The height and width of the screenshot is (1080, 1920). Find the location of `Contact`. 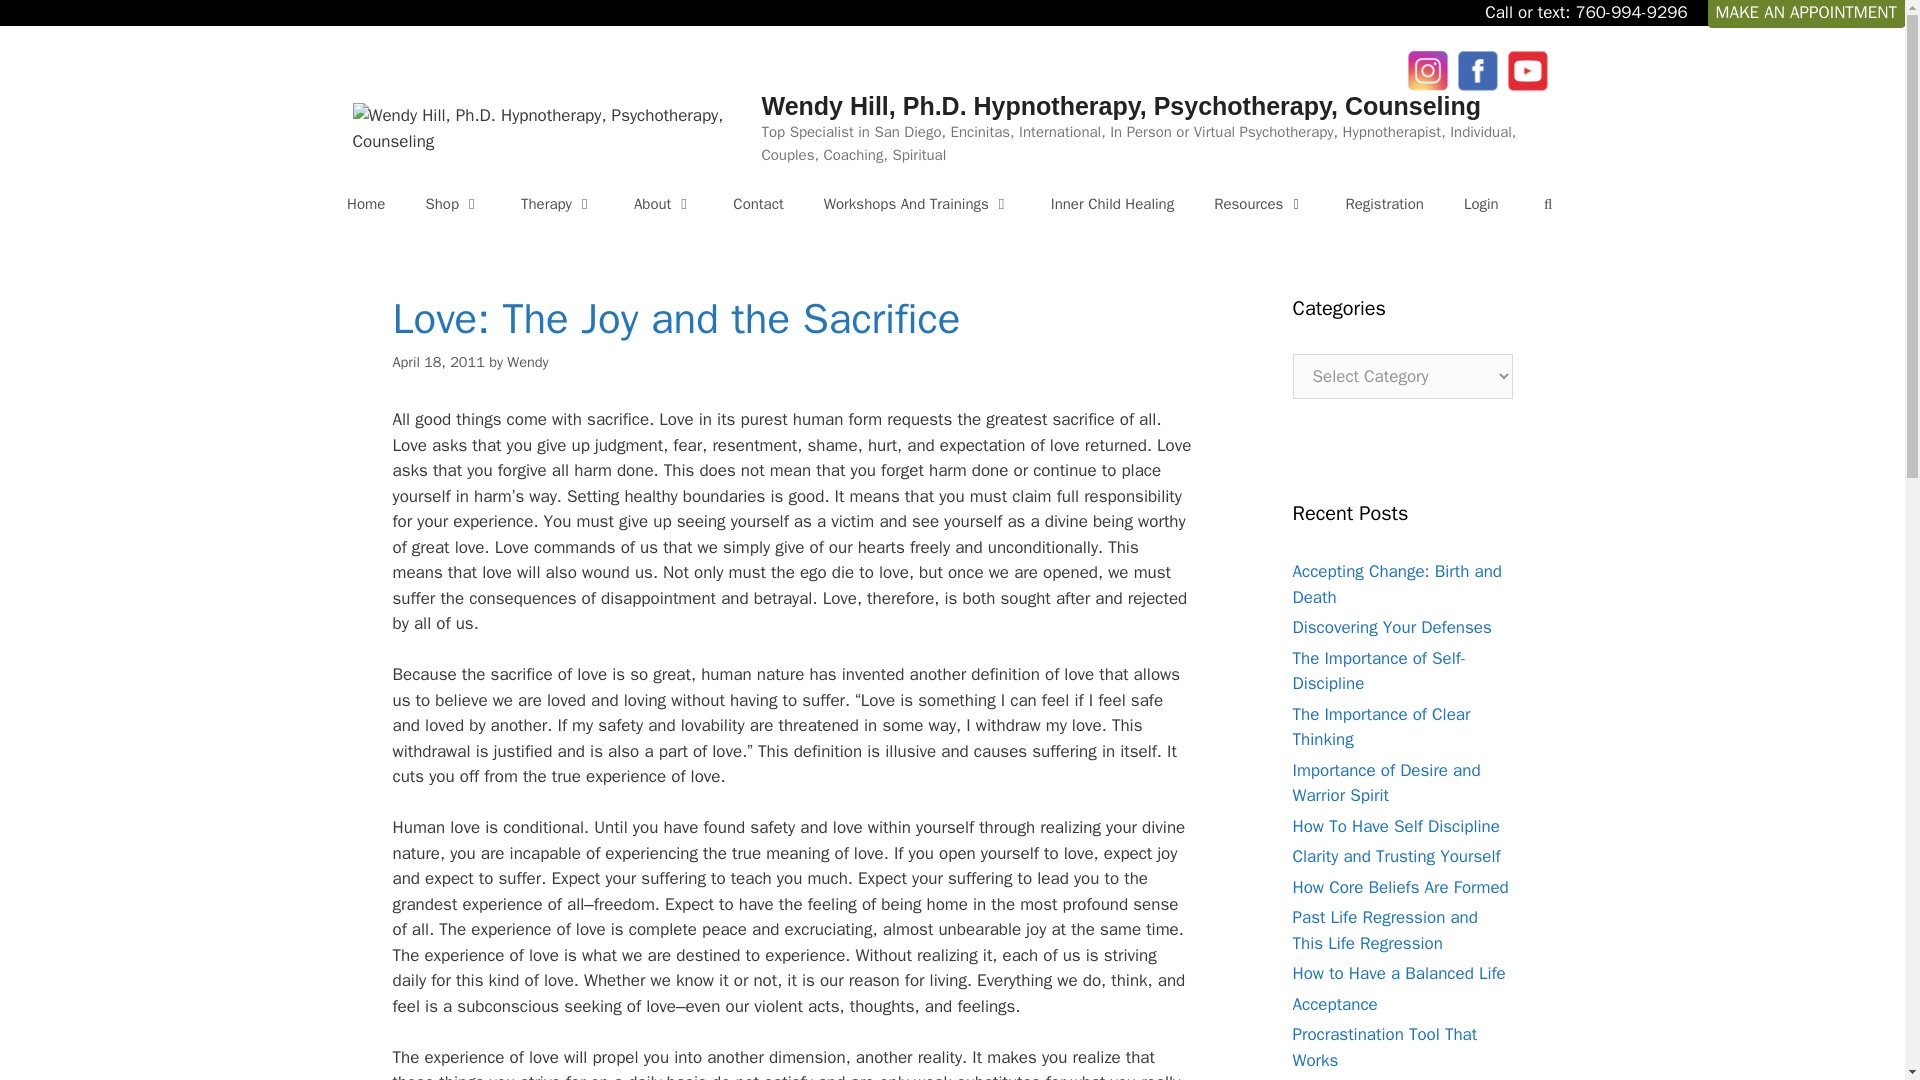

Contact is located at coordinates (757, 204).